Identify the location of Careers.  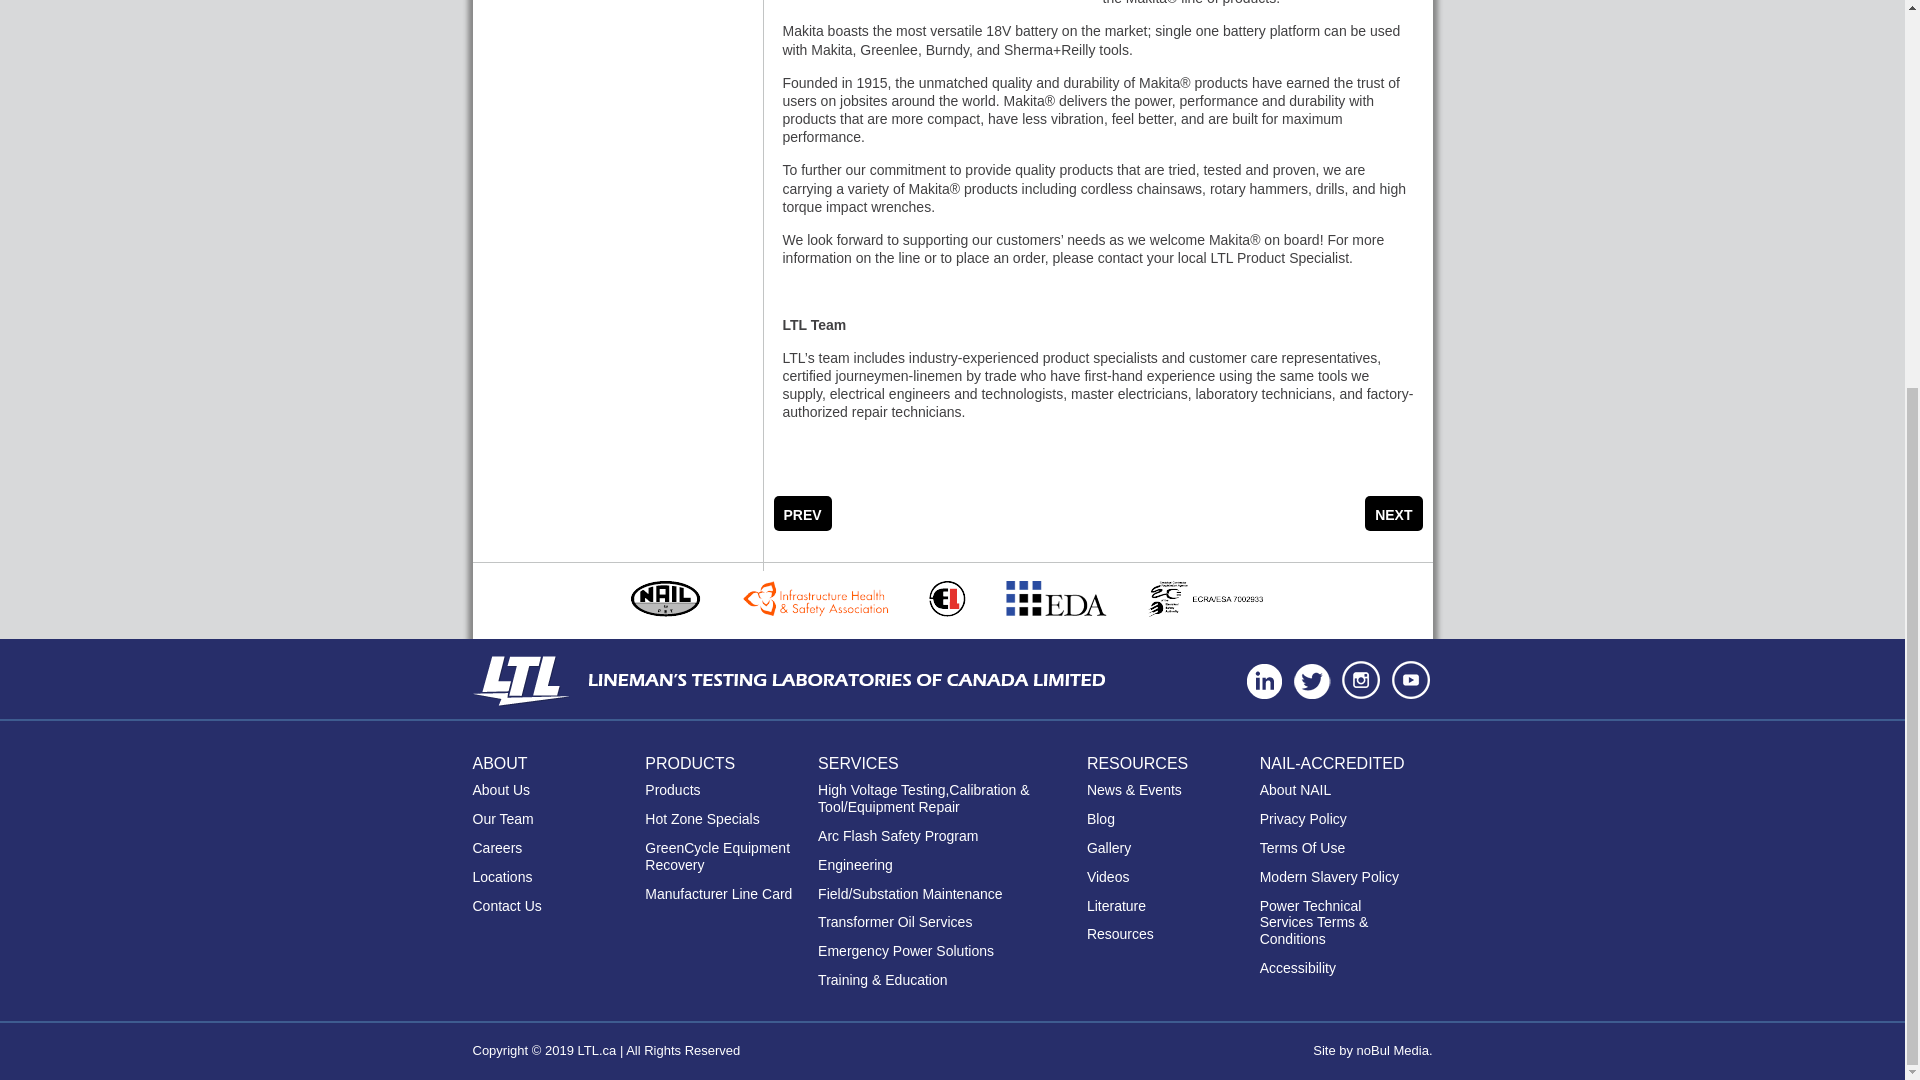
(497, 848).